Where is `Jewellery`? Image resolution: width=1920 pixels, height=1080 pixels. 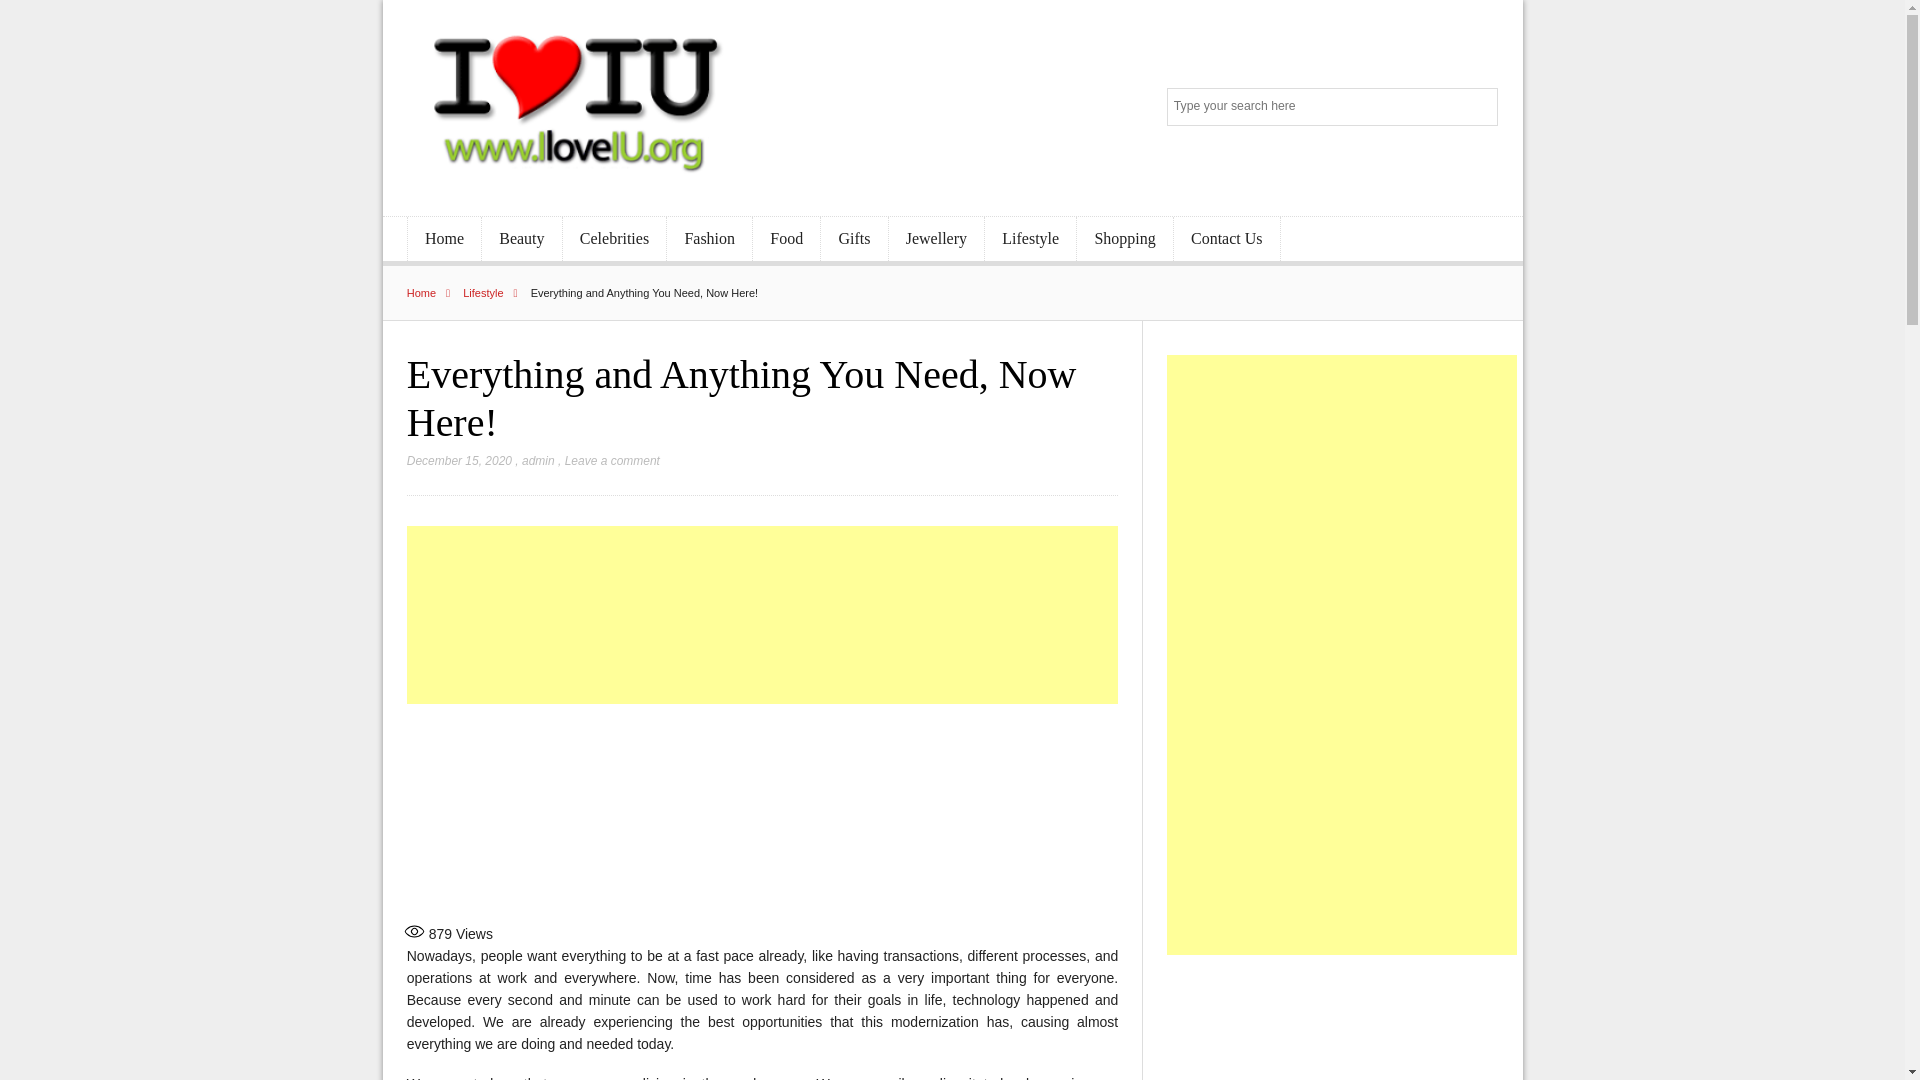
Jewellery is located at coordinates (936, 240).